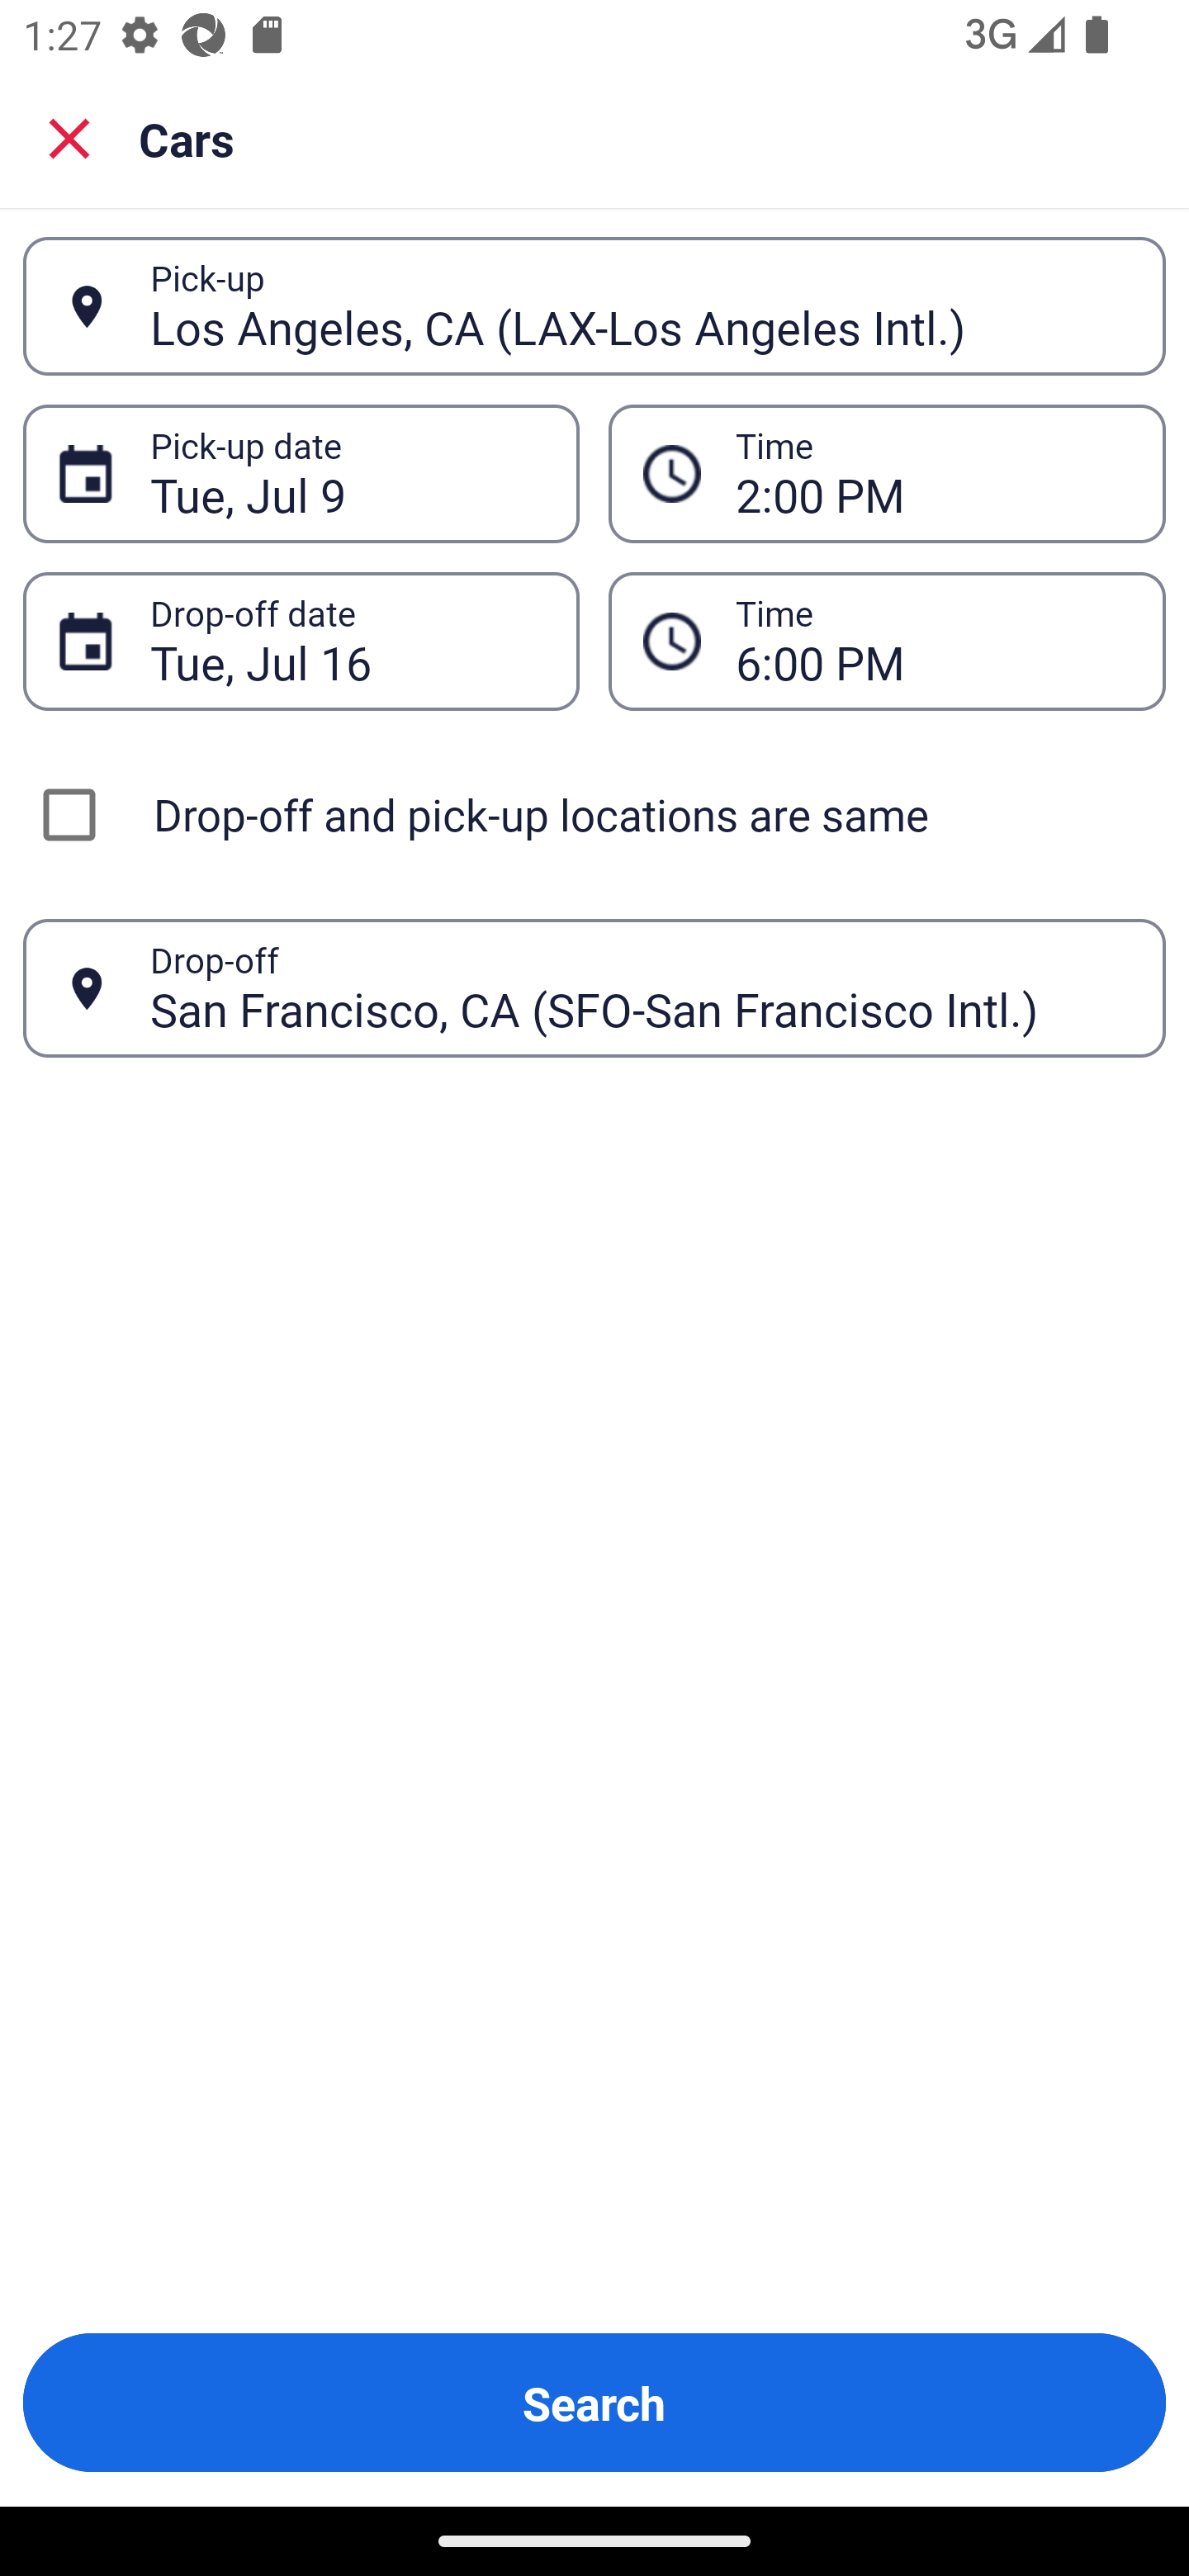 The width and height of the screenshot is (1189, 2576). What do you see at coordinates (933, 474) in the screenshot?
I see `2:00 PM` at bounding box center [933, 474].